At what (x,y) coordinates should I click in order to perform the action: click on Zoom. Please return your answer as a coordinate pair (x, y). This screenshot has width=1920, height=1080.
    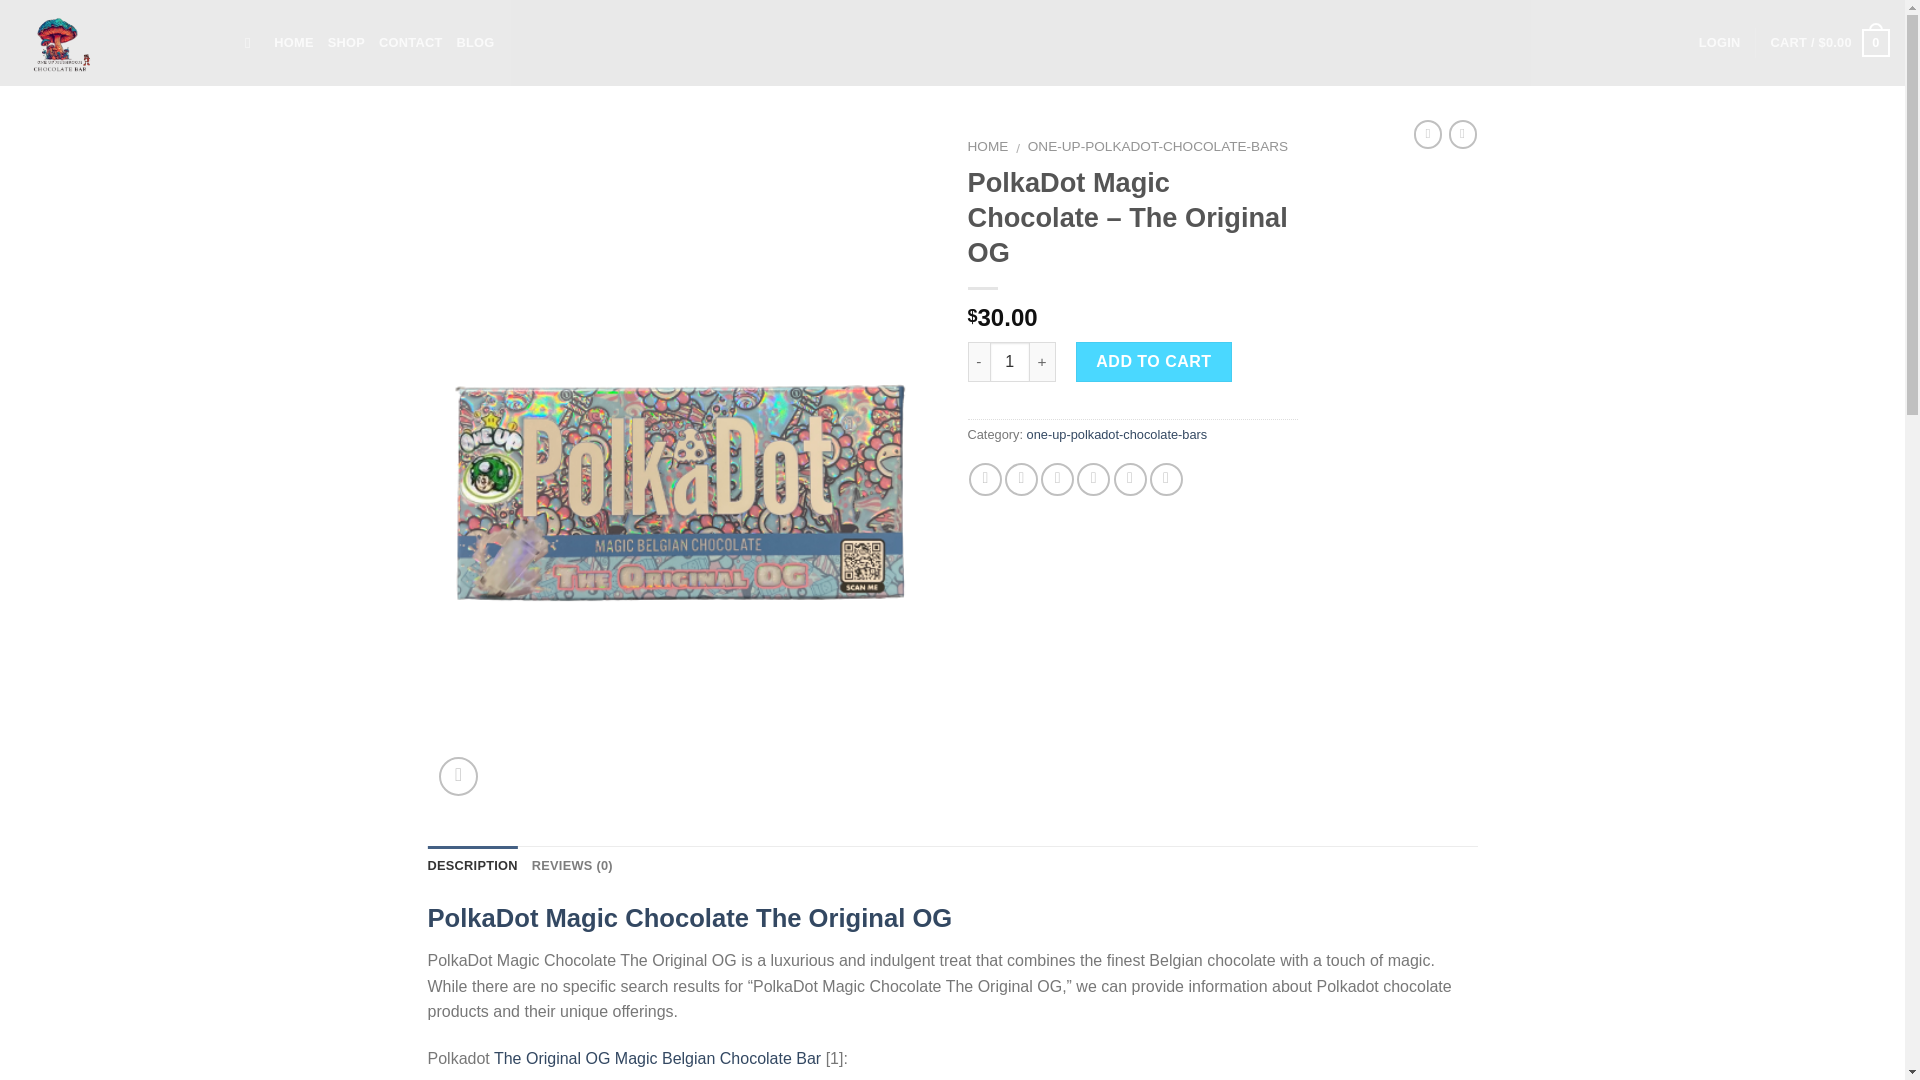
    Looking at the image, I should click on (458, 776).